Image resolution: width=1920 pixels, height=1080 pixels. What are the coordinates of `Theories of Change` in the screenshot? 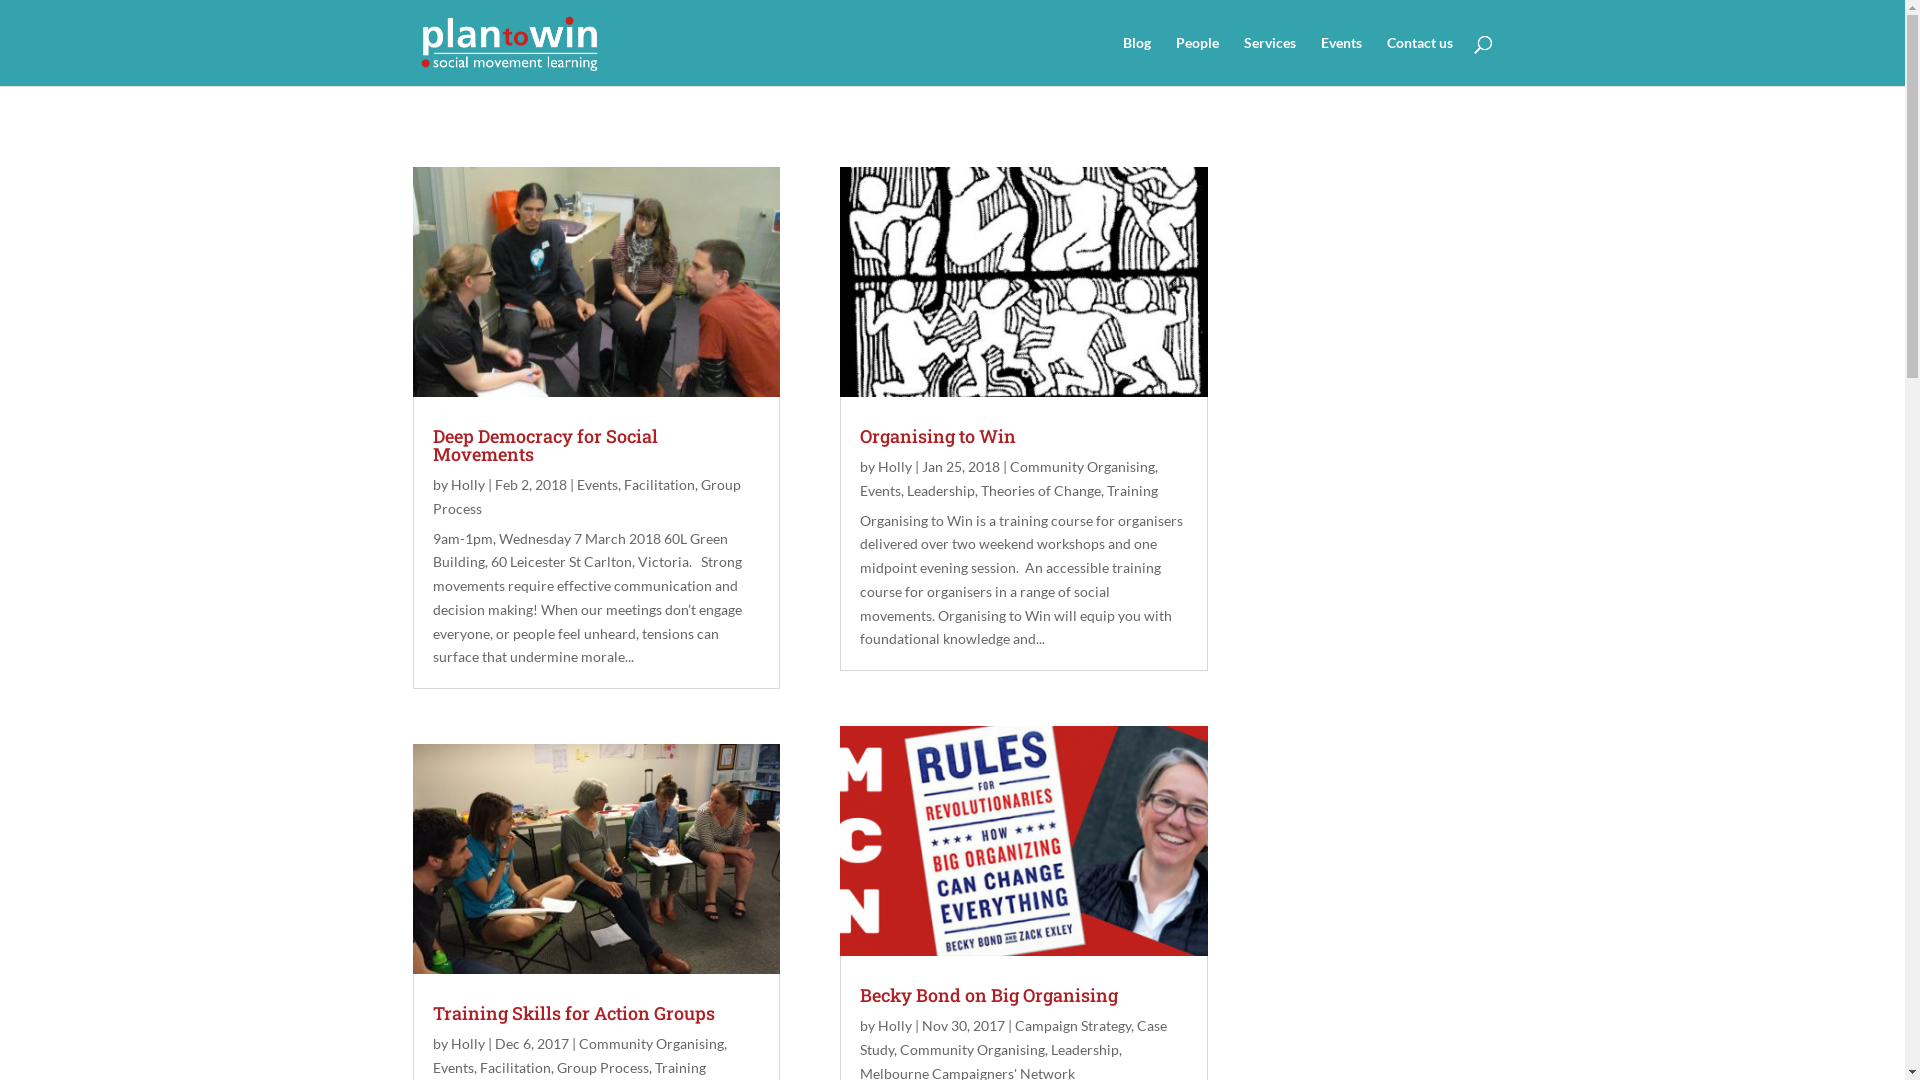 It's located at (1041, 490).